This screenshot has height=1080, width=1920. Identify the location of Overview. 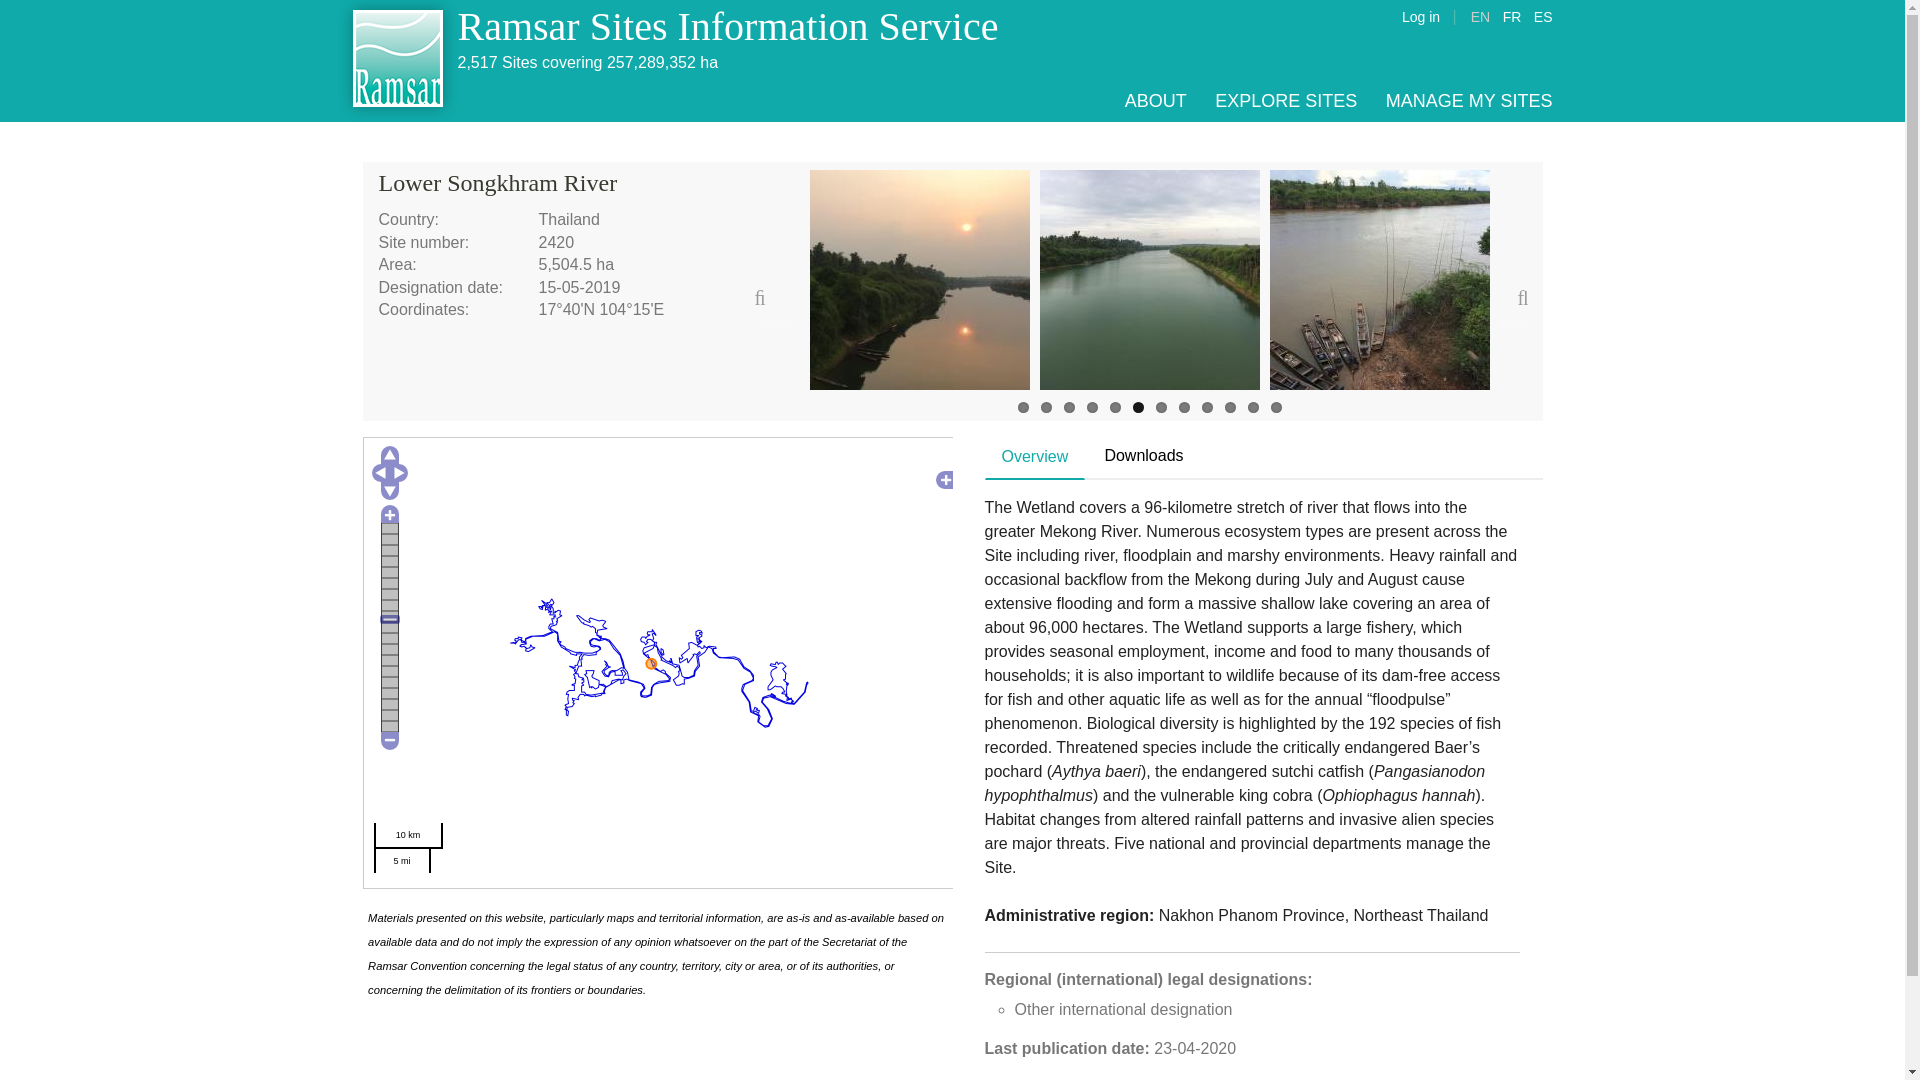
(1035, 457).